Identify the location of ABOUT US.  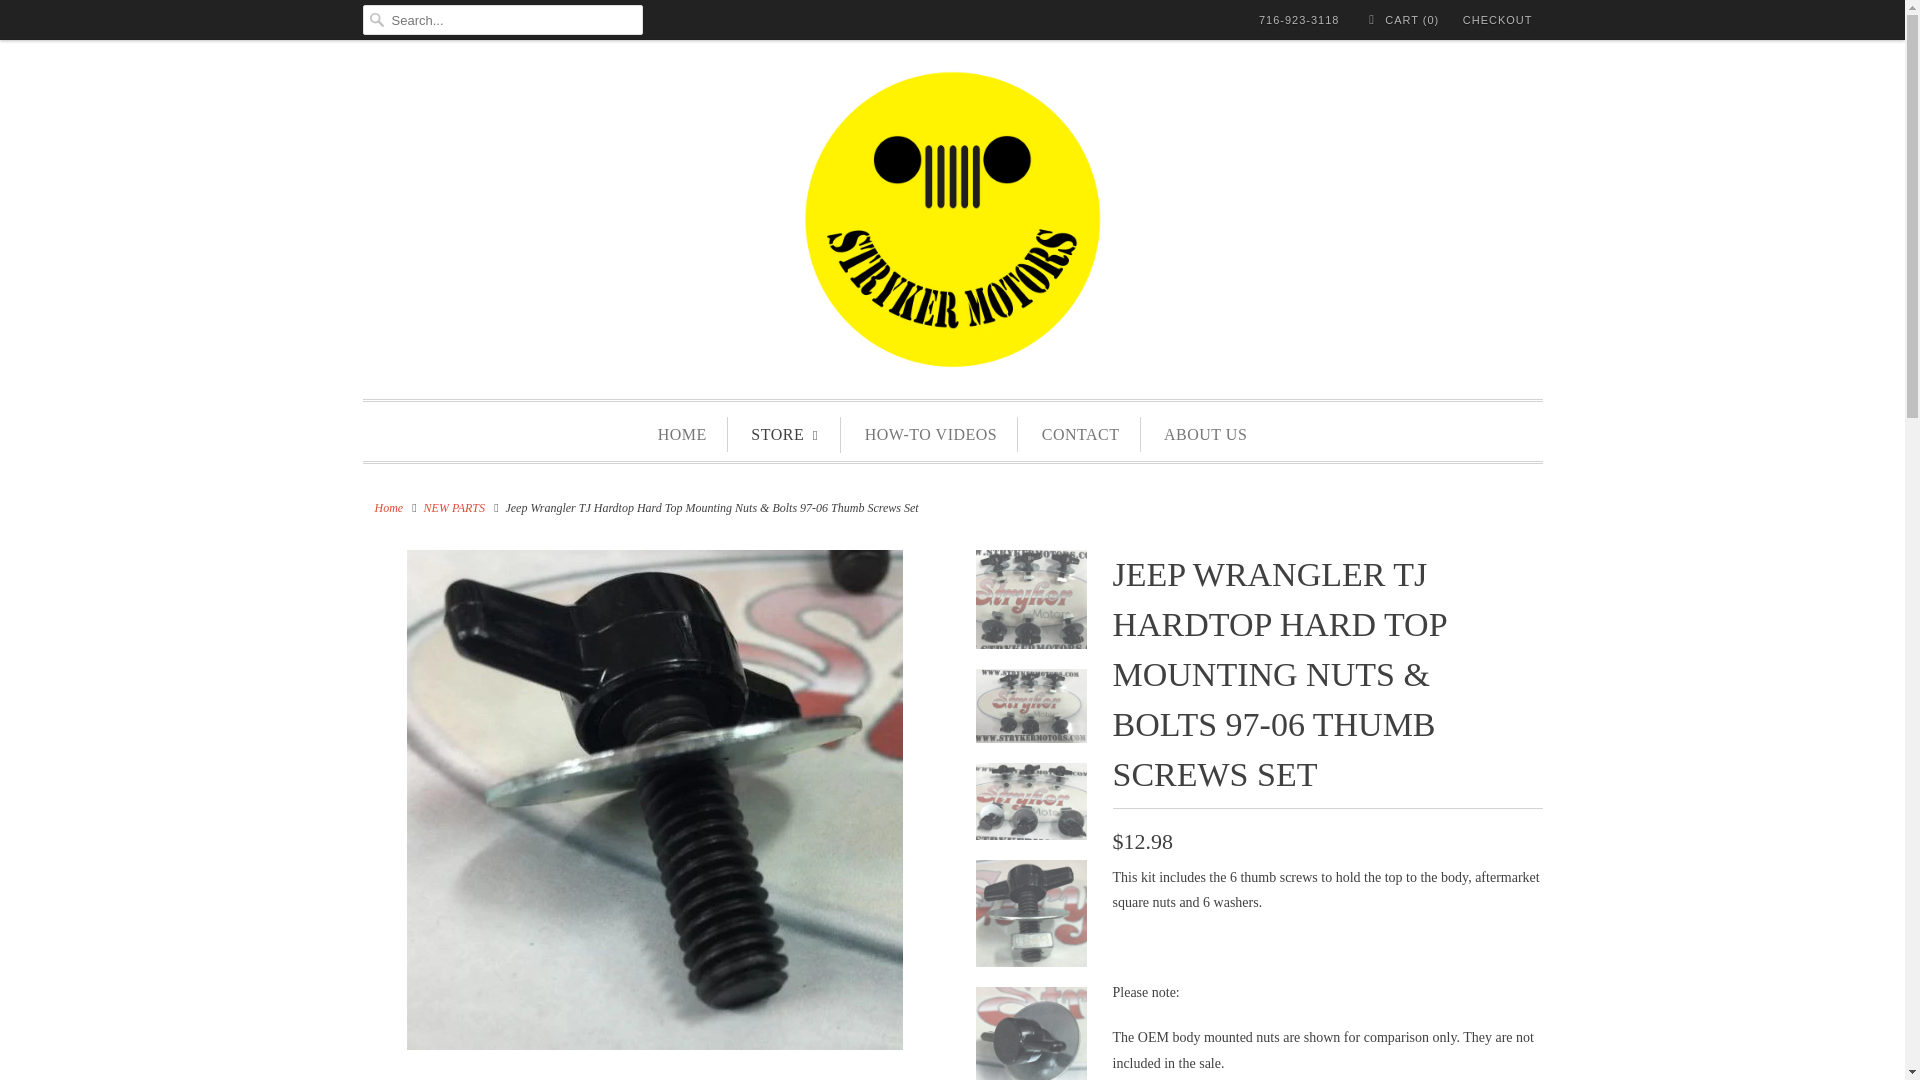
(1204, 434).